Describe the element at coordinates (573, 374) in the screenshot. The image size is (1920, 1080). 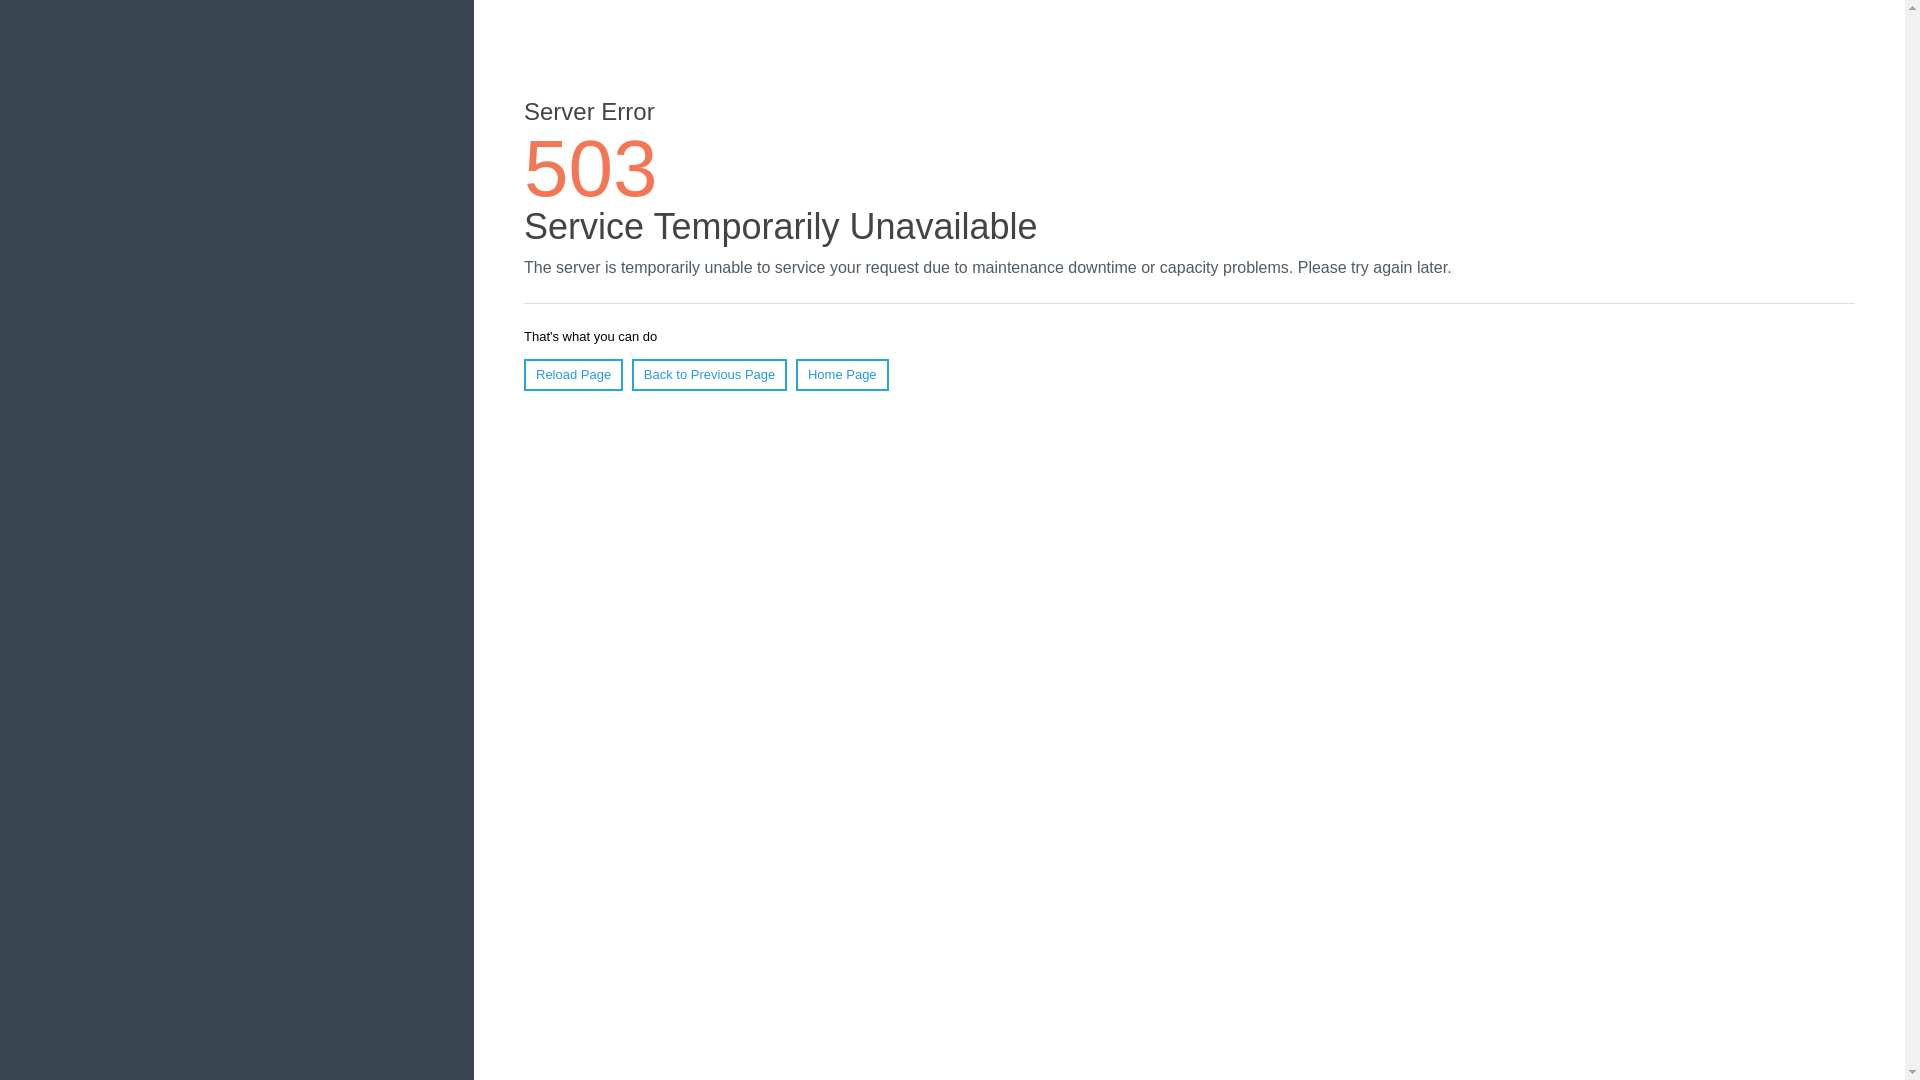
I see `Reload Page` at that location.